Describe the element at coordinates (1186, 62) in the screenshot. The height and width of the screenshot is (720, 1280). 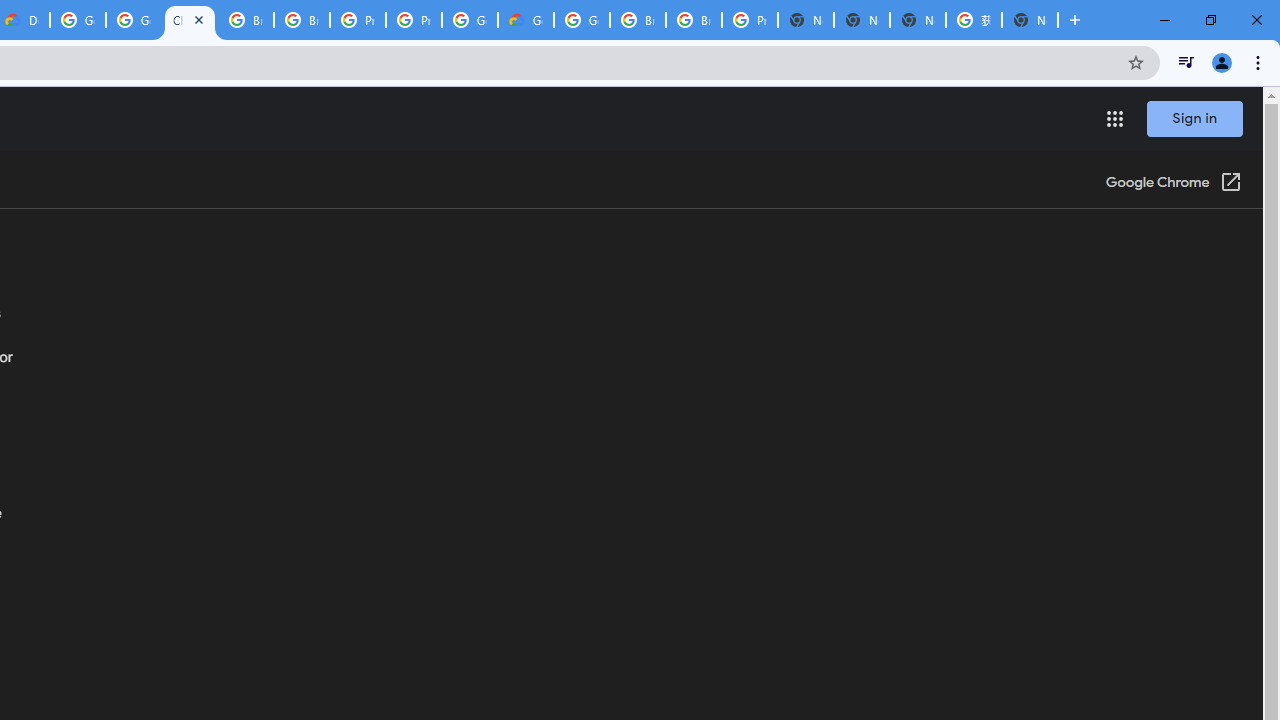
I see `Control your music, videos, and more` at that location.